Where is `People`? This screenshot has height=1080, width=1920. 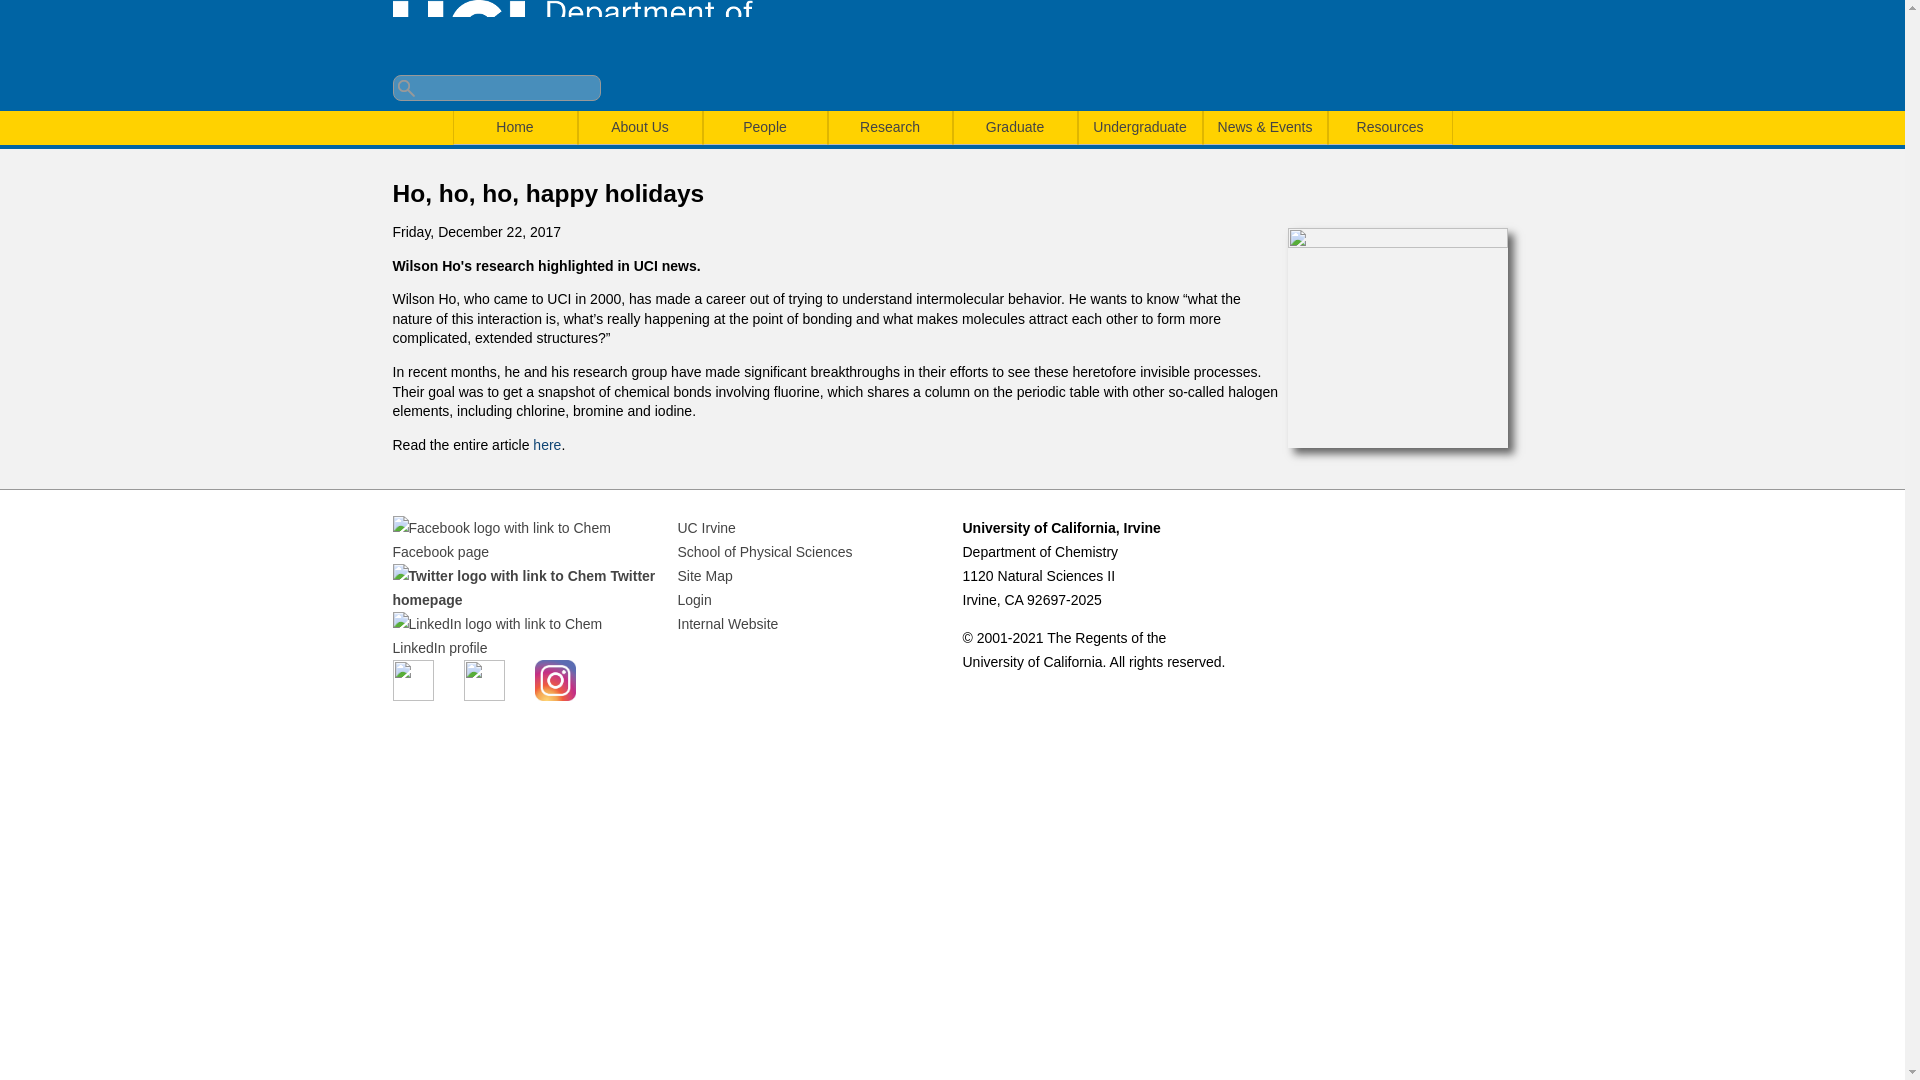
People is located at coordinates (766, 127).